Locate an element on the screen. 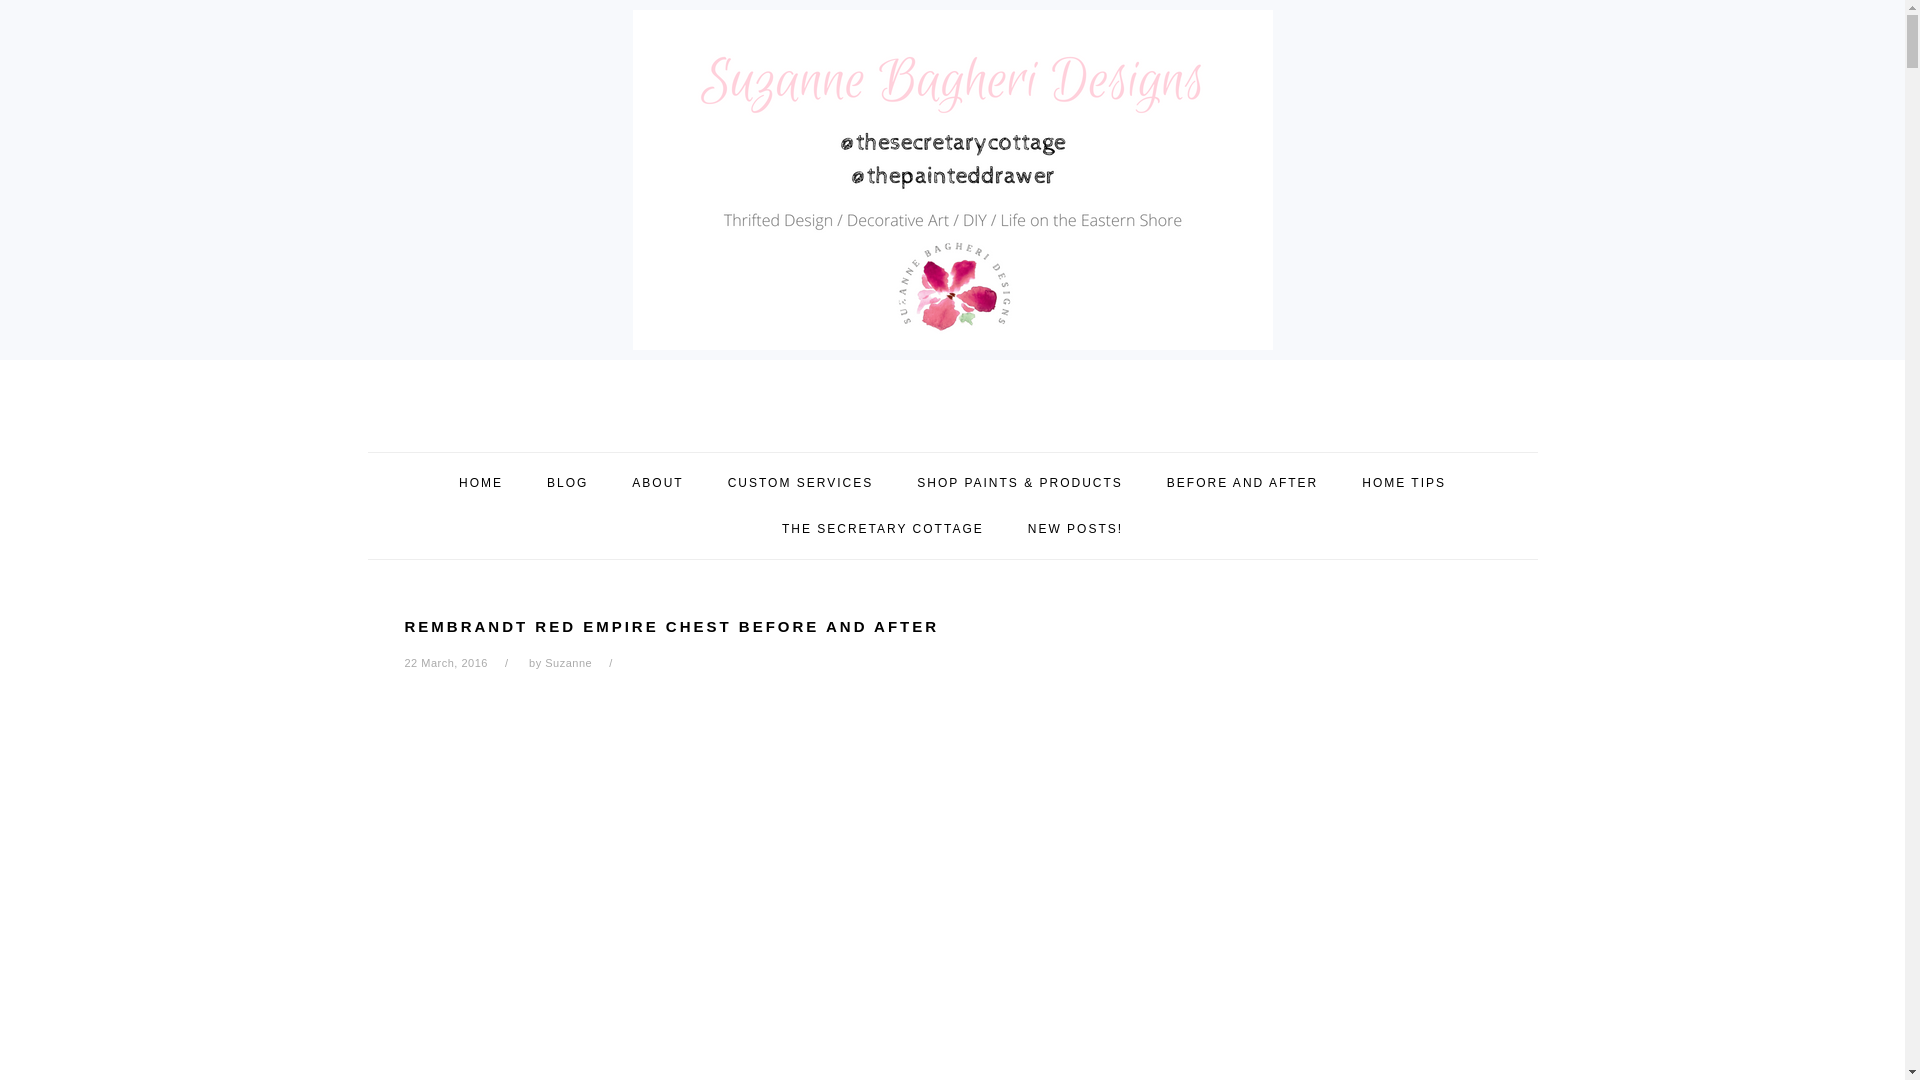 The image size is (1920, 1080). THE SECRETARY COTTAGE is located at coordinates (882, 528).